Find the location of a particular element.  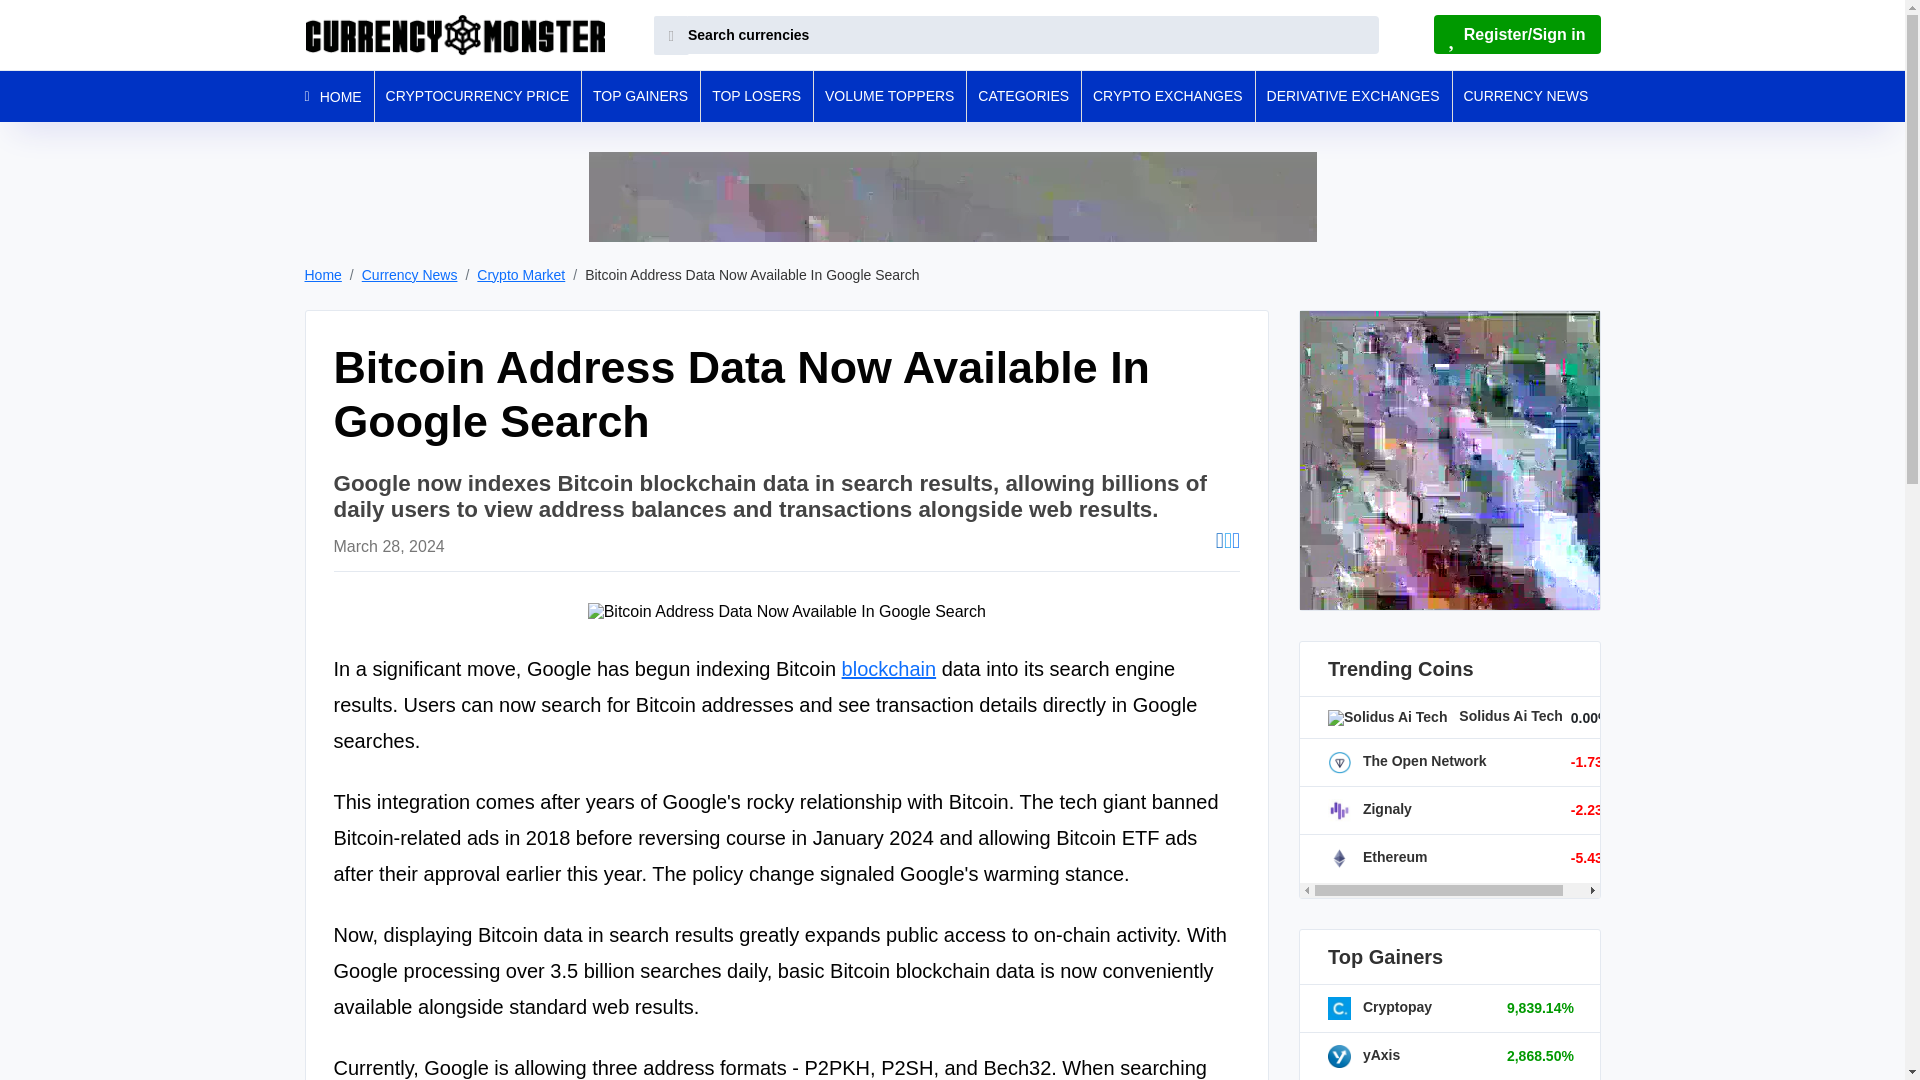

Crypto Market is located at coordinates (520, 274).